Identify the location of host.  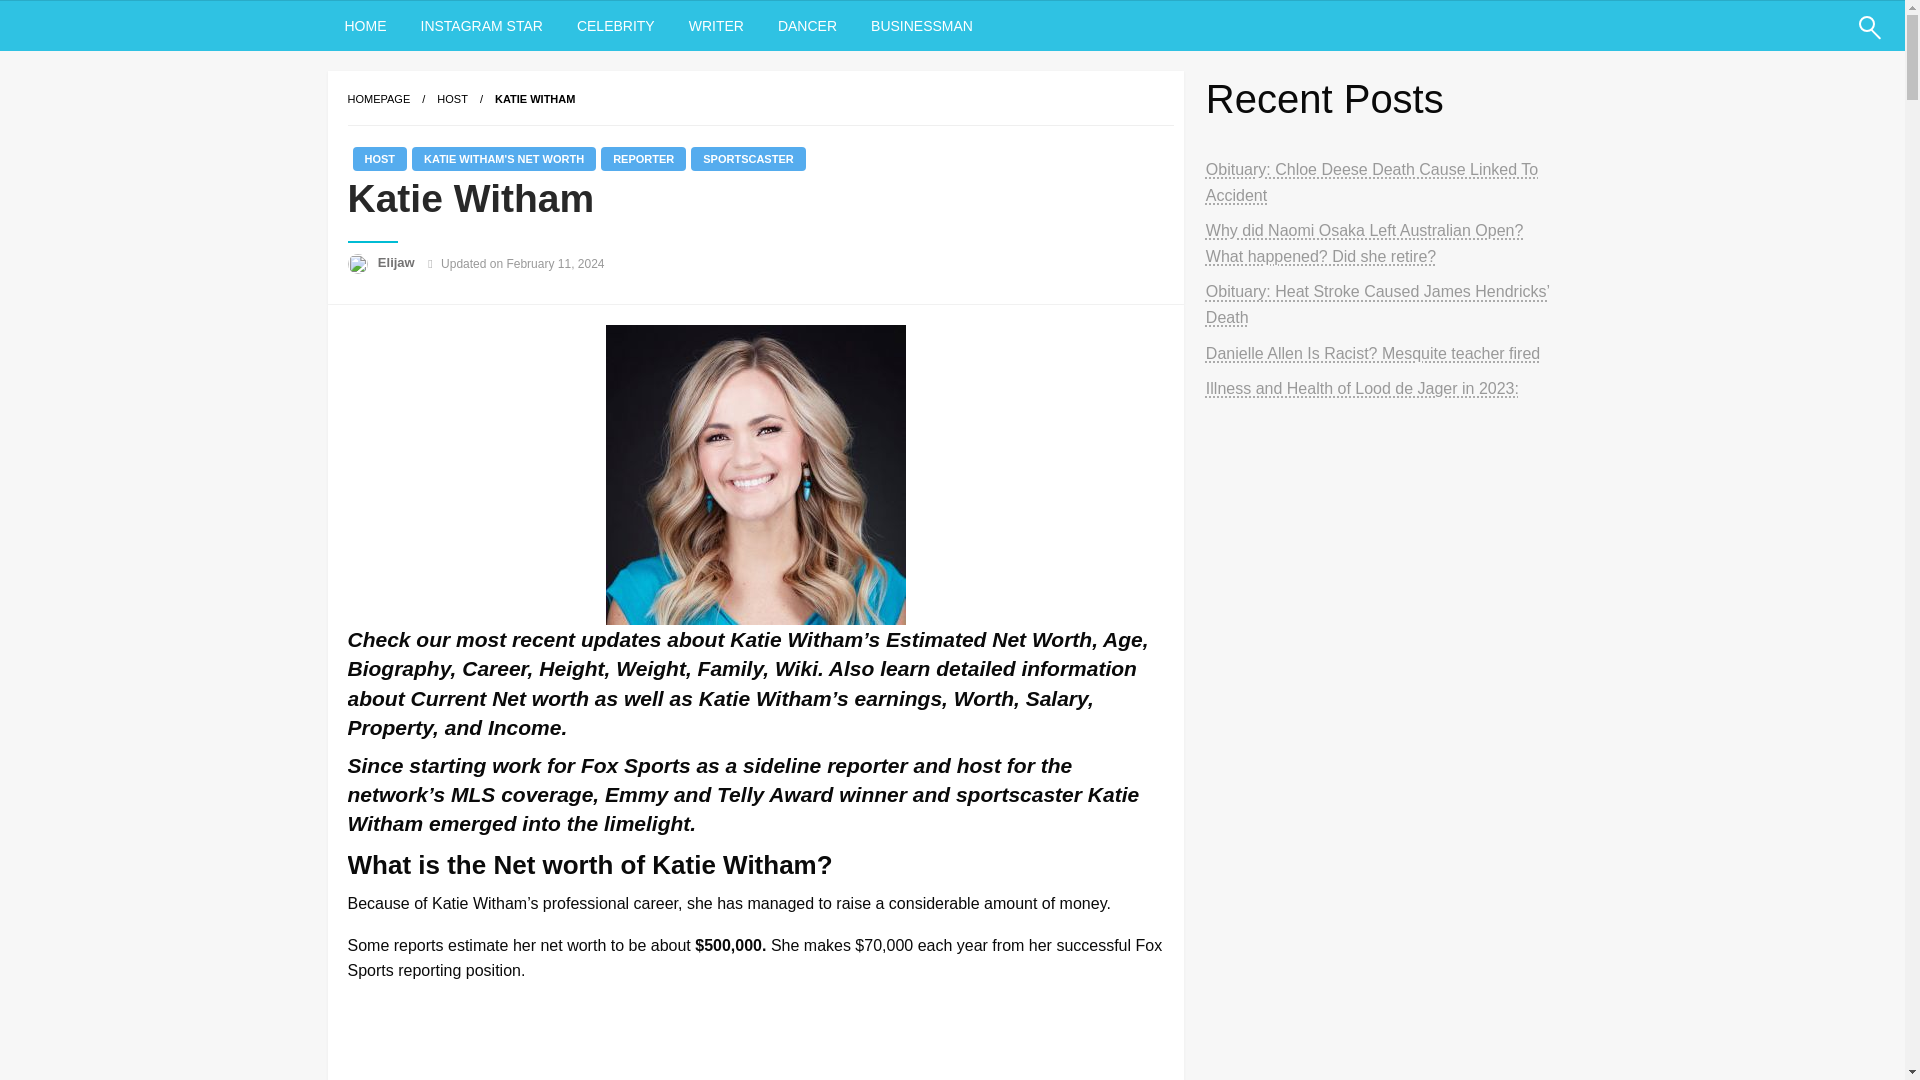
(452, 98).